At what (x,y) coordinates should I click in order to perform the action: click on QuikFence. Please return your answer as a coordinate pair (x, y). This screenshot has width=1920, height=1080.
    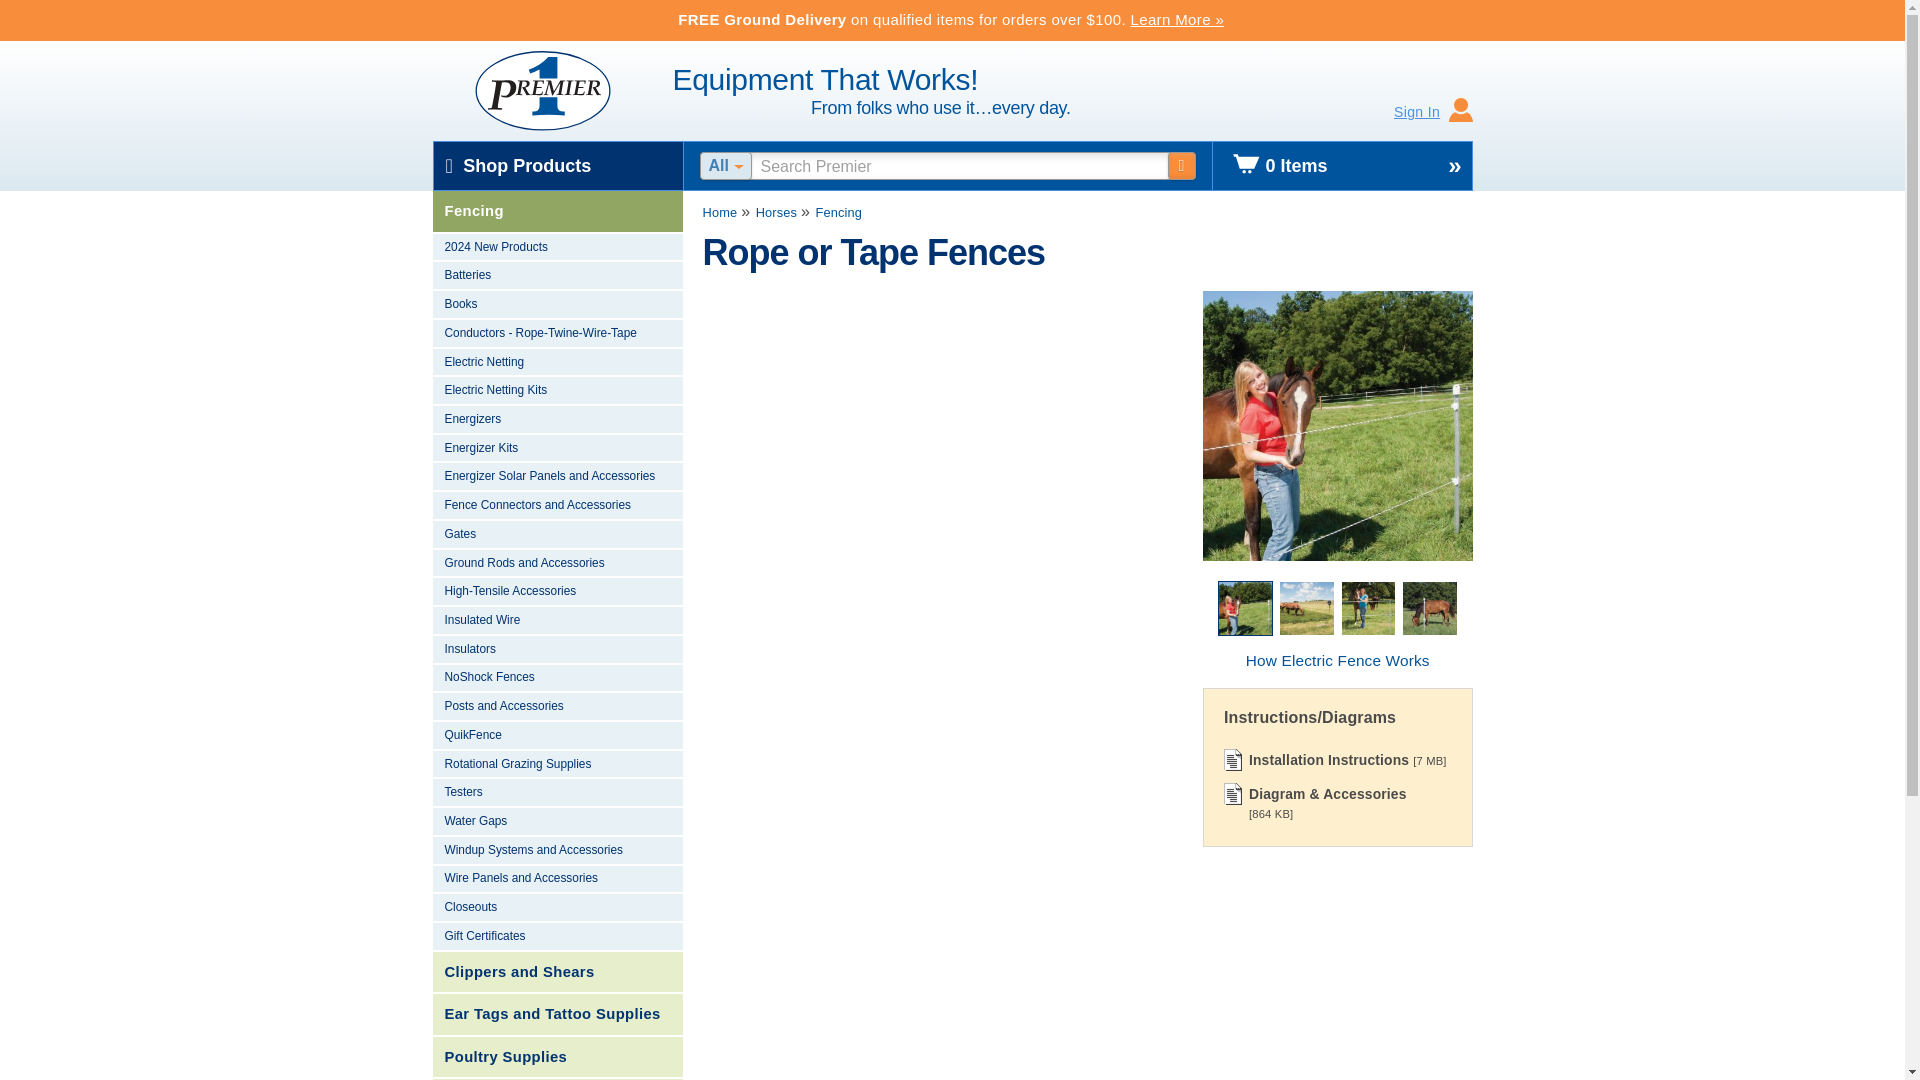
    Looking at the image, I should click on (556, 736).